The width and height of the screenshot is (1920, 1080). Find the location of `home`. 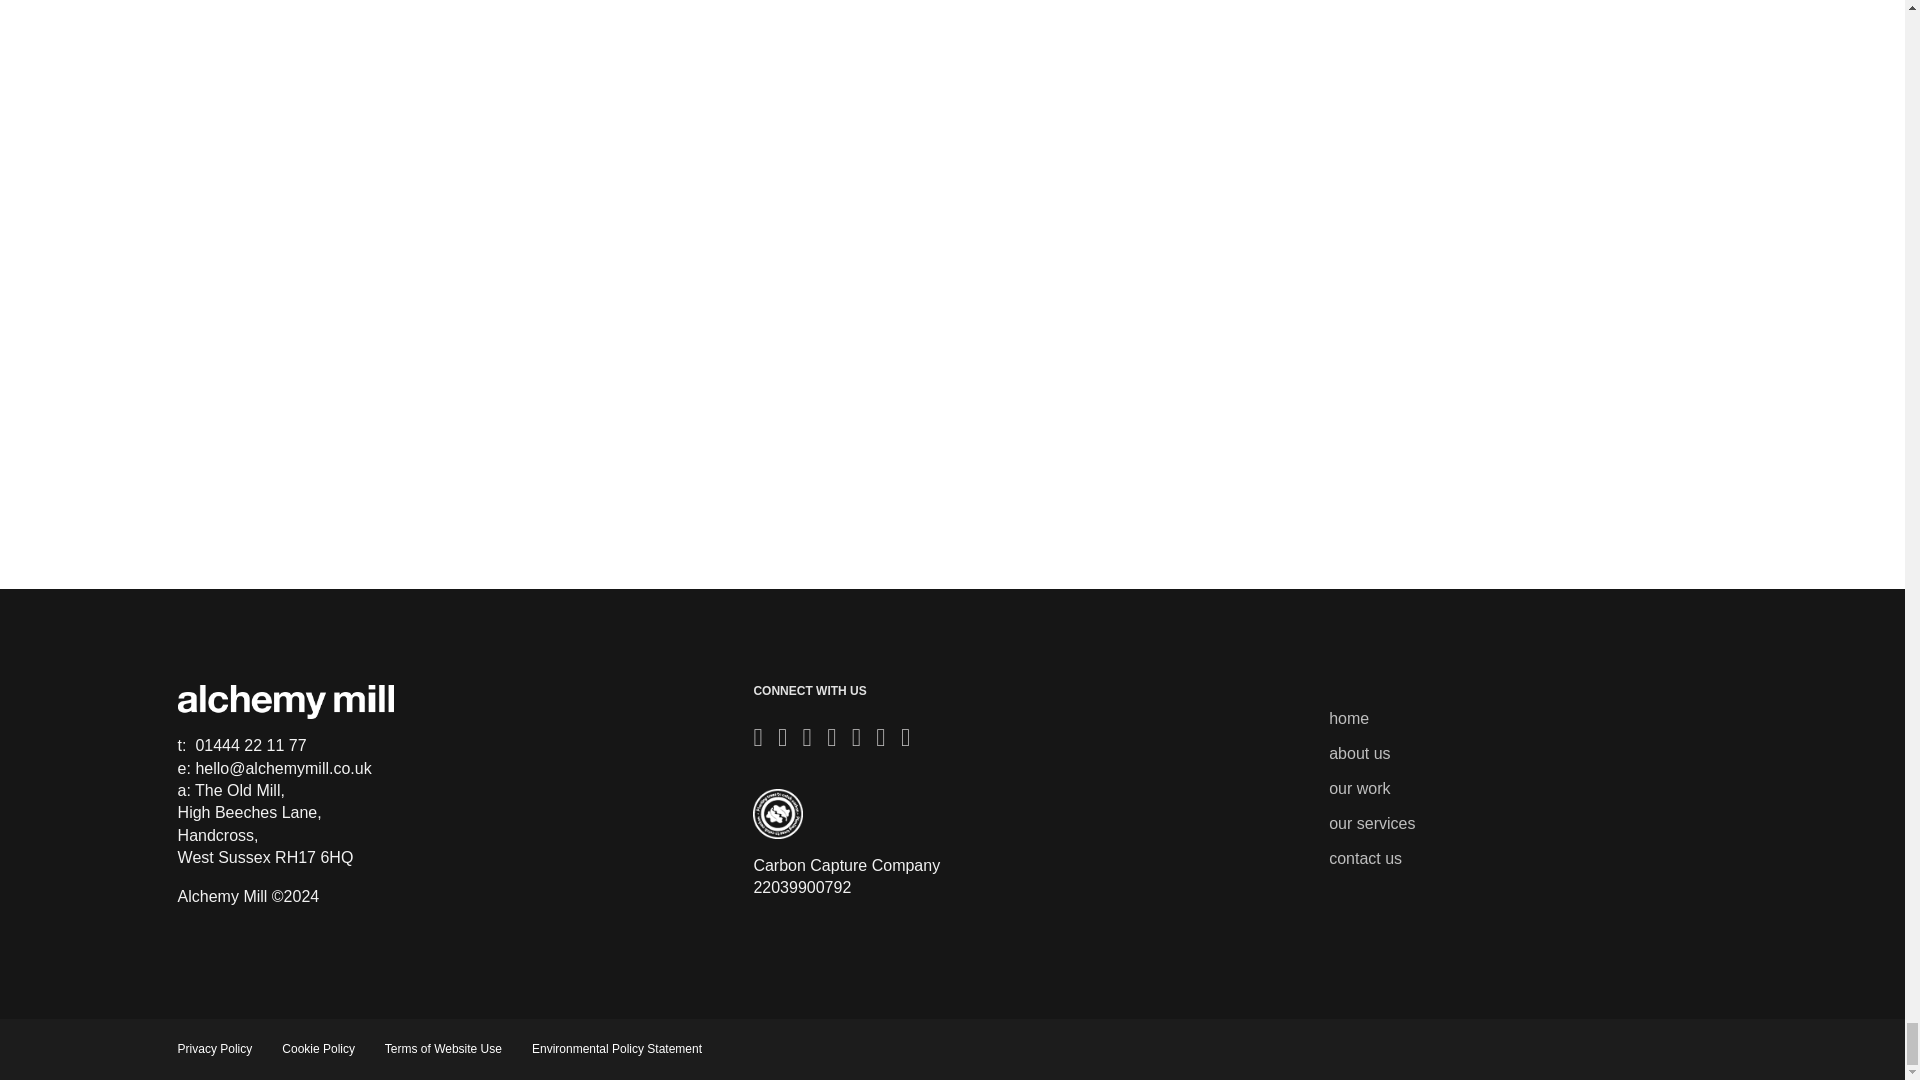

home is located at coordinates (1348, 718).